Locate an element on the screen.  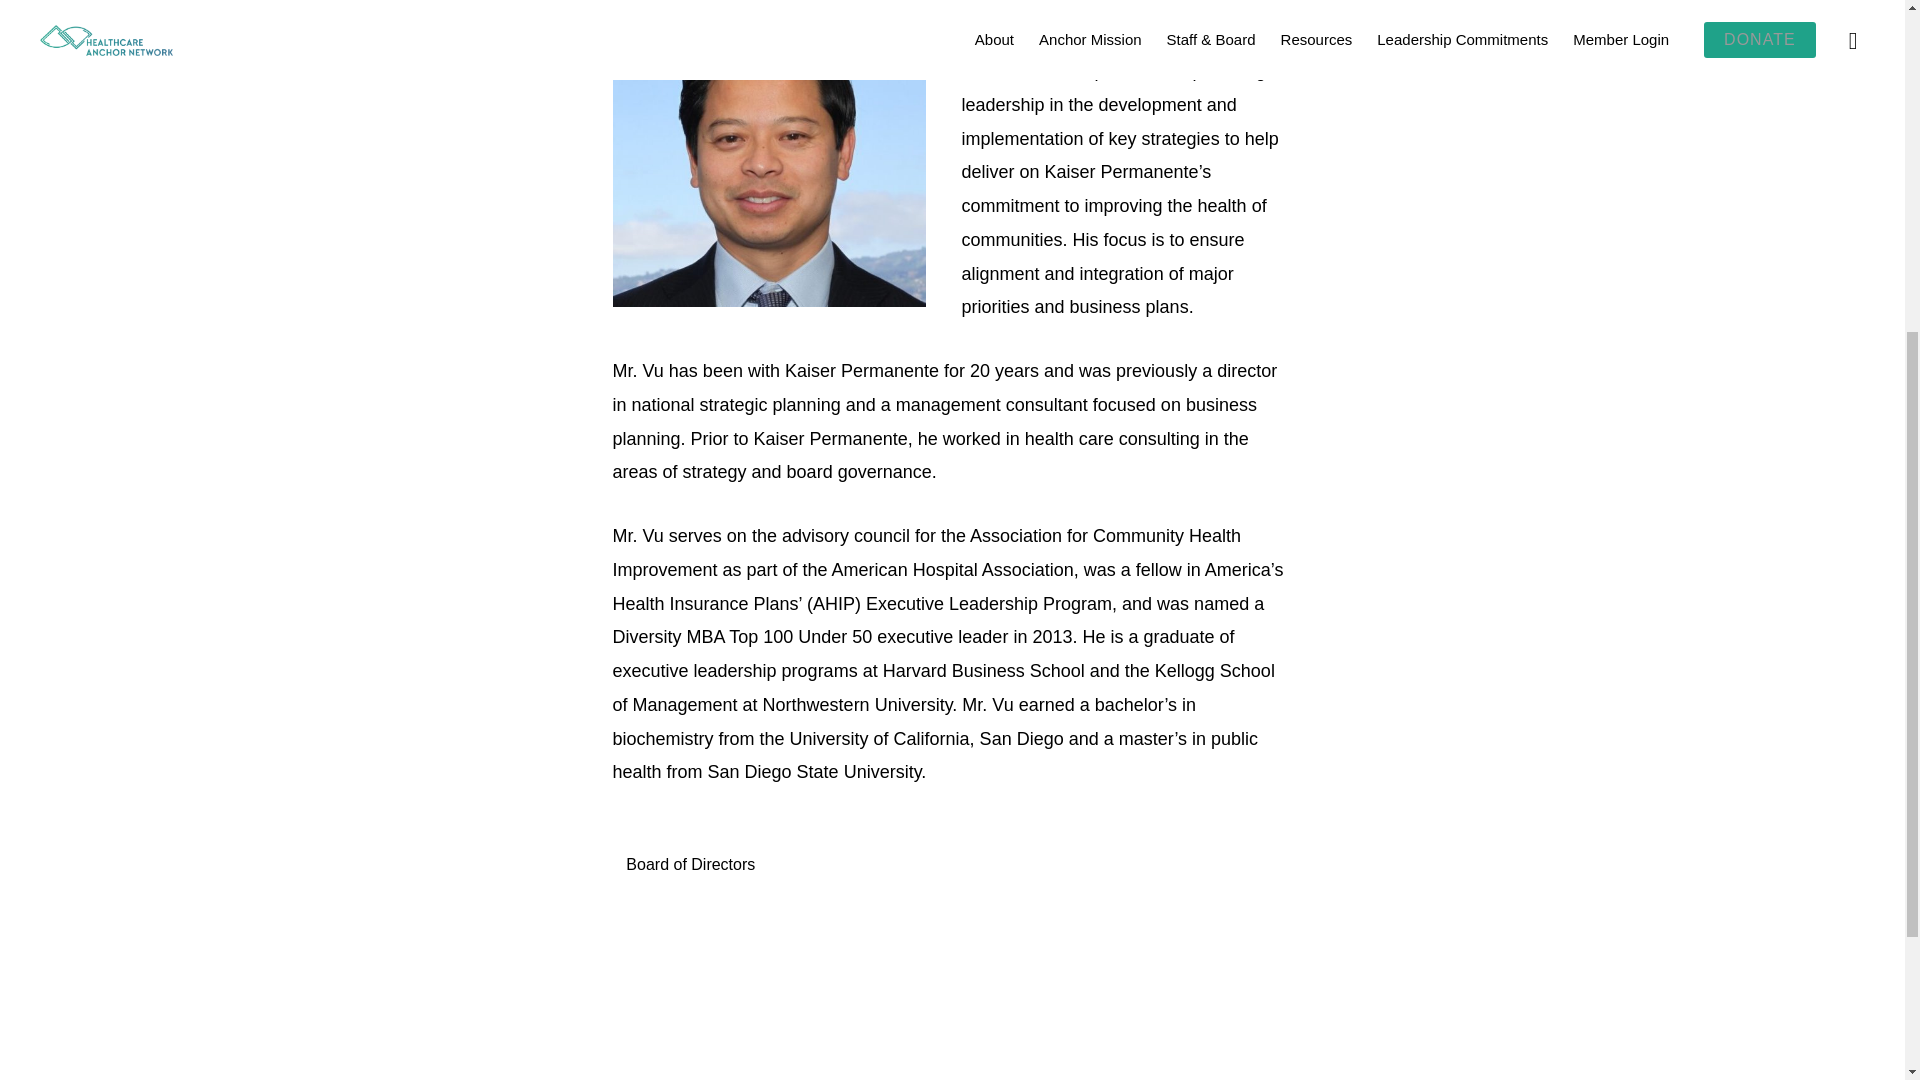
Contact the Healthcare Anchor Network is located at coordinates (952, 403).